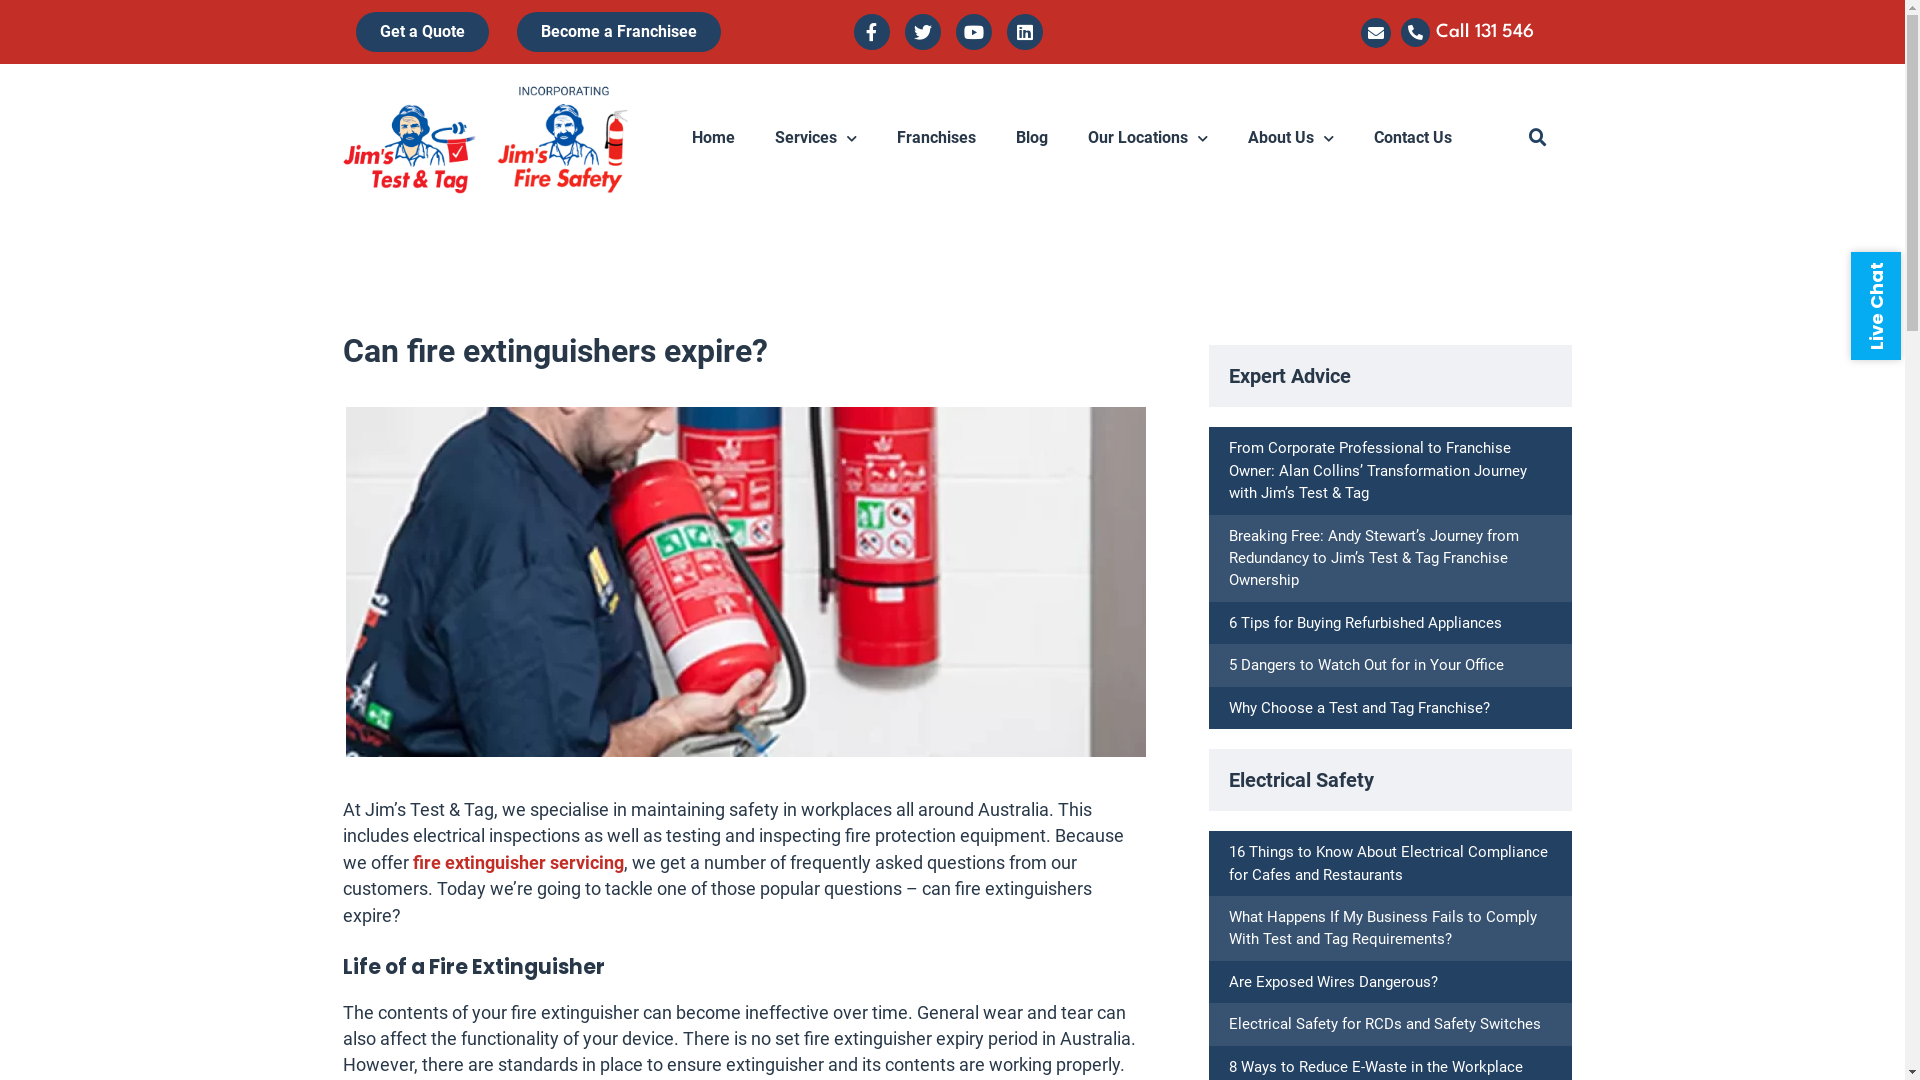 The height and width of the screenshot is (1080, 1920). Describe the element at coordinates (1385, 1024) in the screenshot. I see `Electrical Safety for RCDs and Safety Switches` at that location.